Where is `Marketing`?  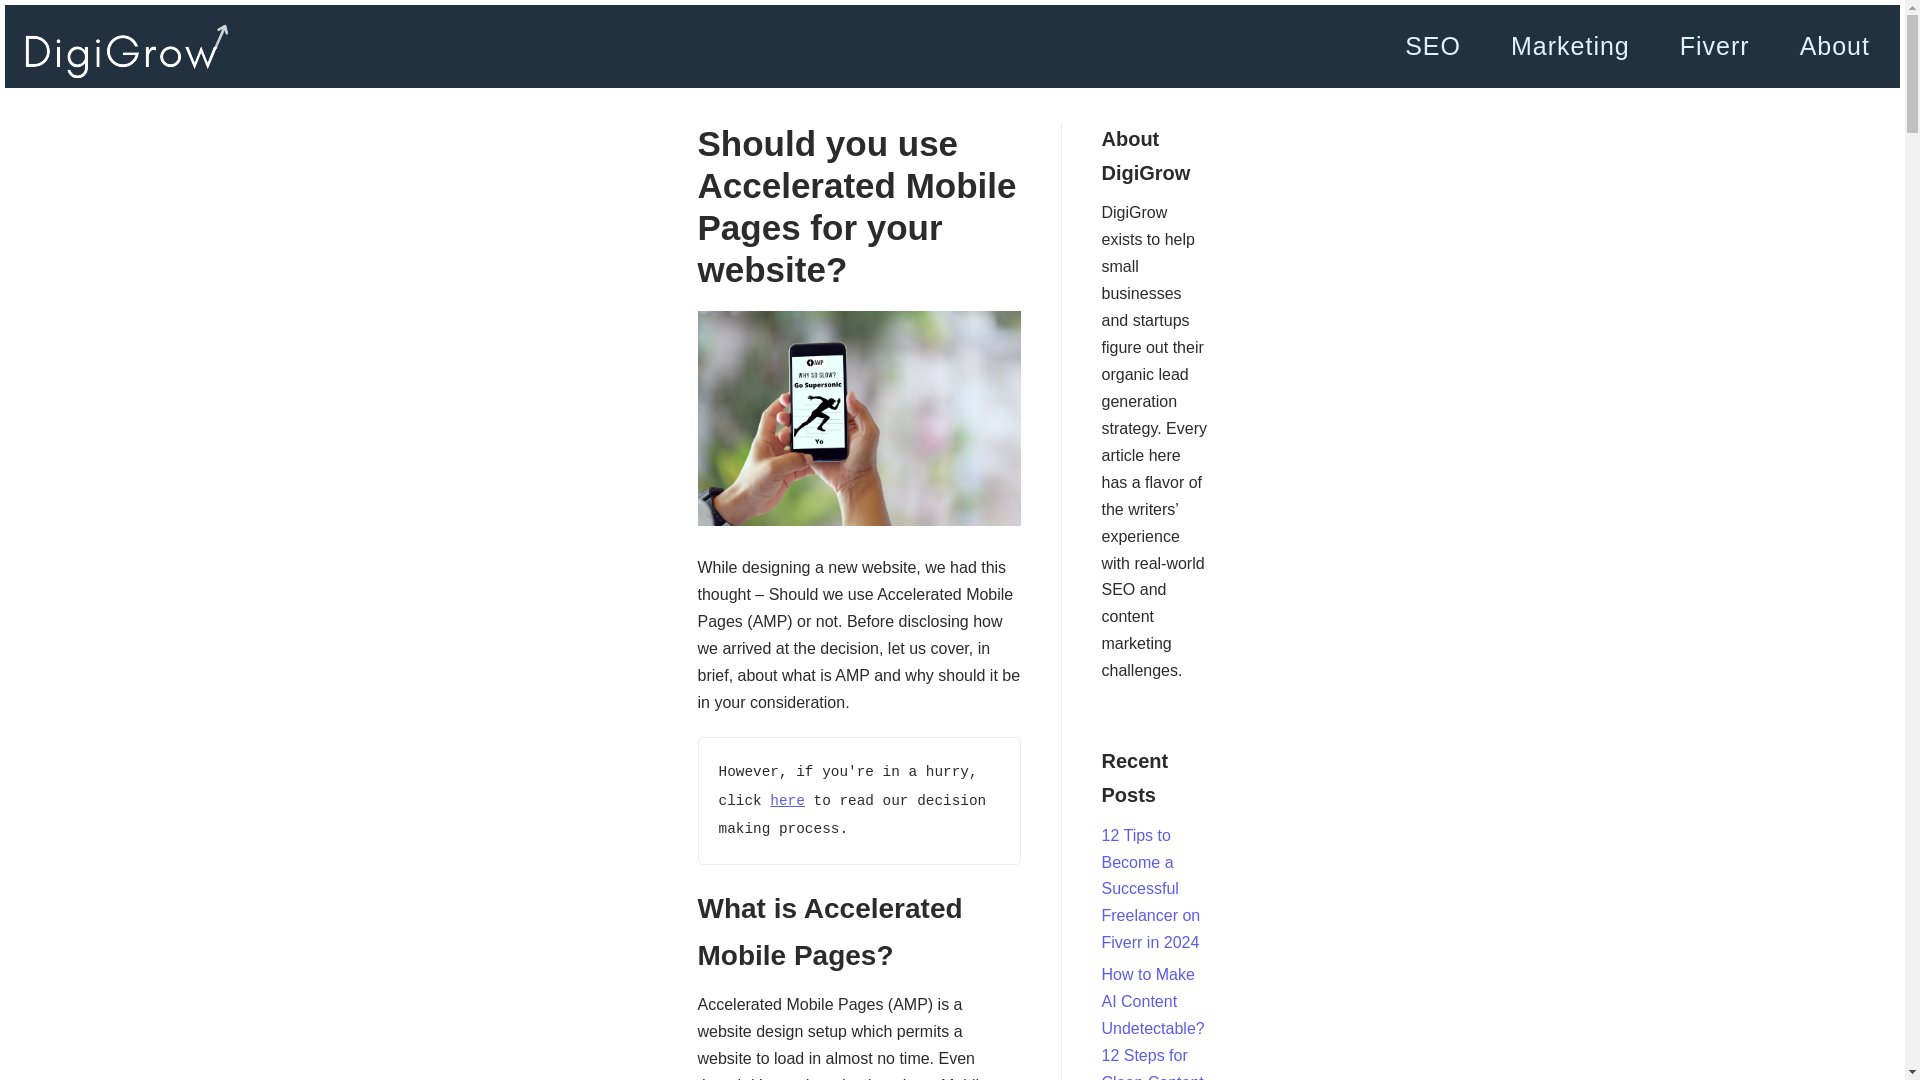 Marketing is located at coordinates (1570, 46).